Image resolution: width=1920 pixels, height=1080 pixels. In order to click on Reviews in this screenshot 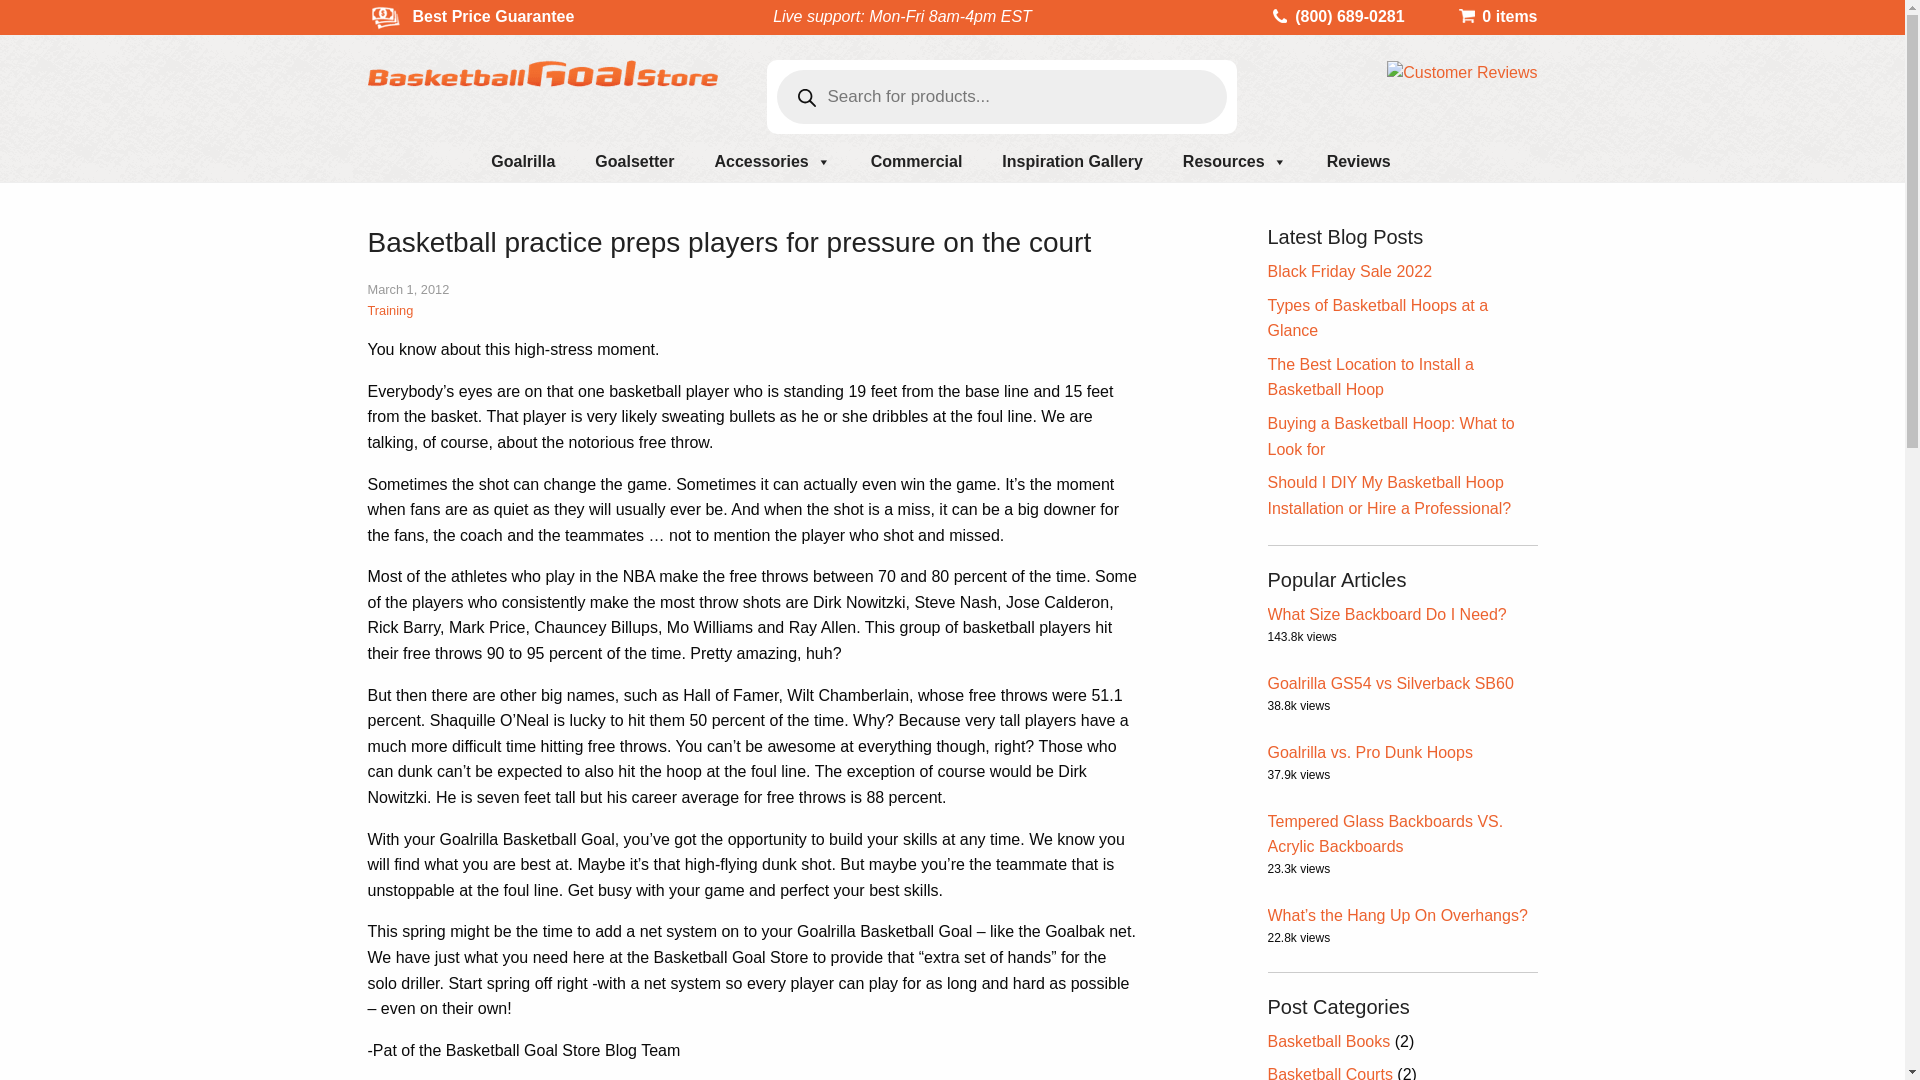, I will do `click(1359, 162)`.